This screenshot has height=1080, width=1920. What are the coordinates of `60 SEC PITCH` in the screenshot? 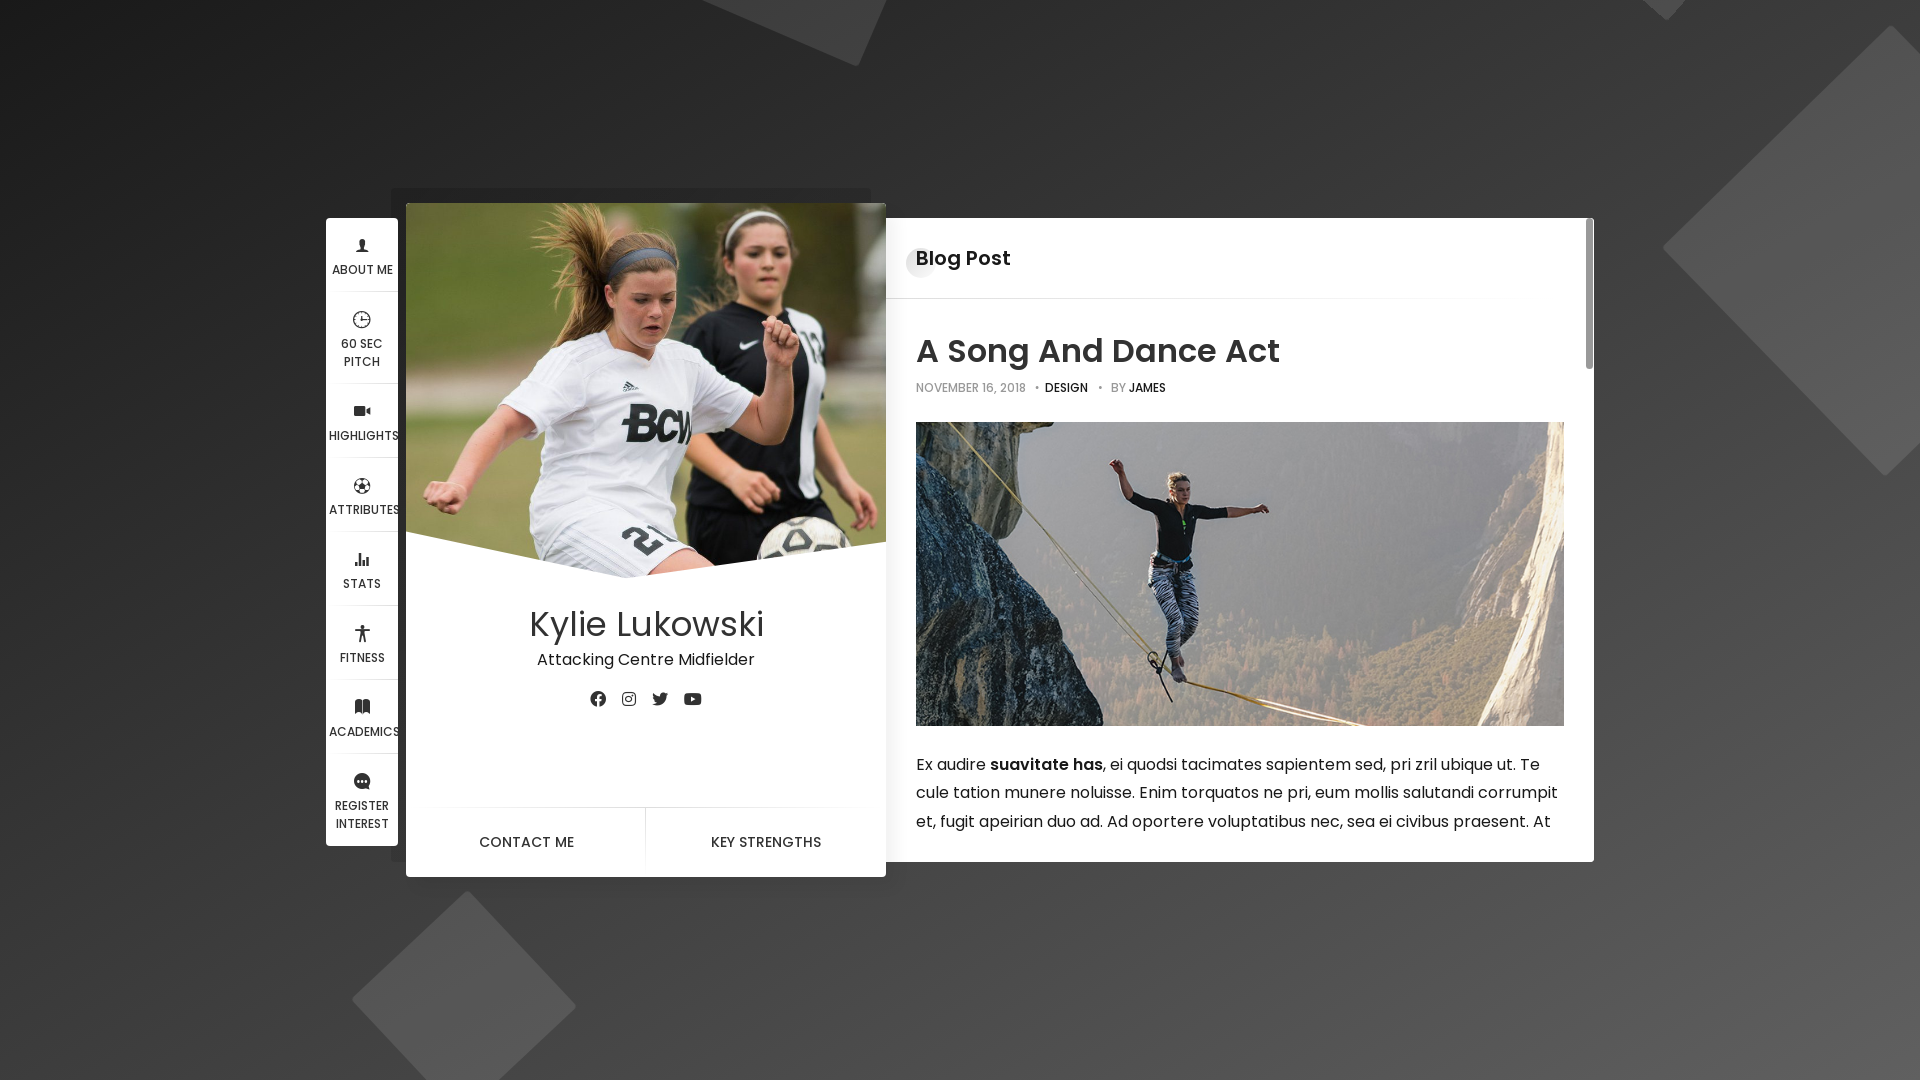 It's located at (362, 338).